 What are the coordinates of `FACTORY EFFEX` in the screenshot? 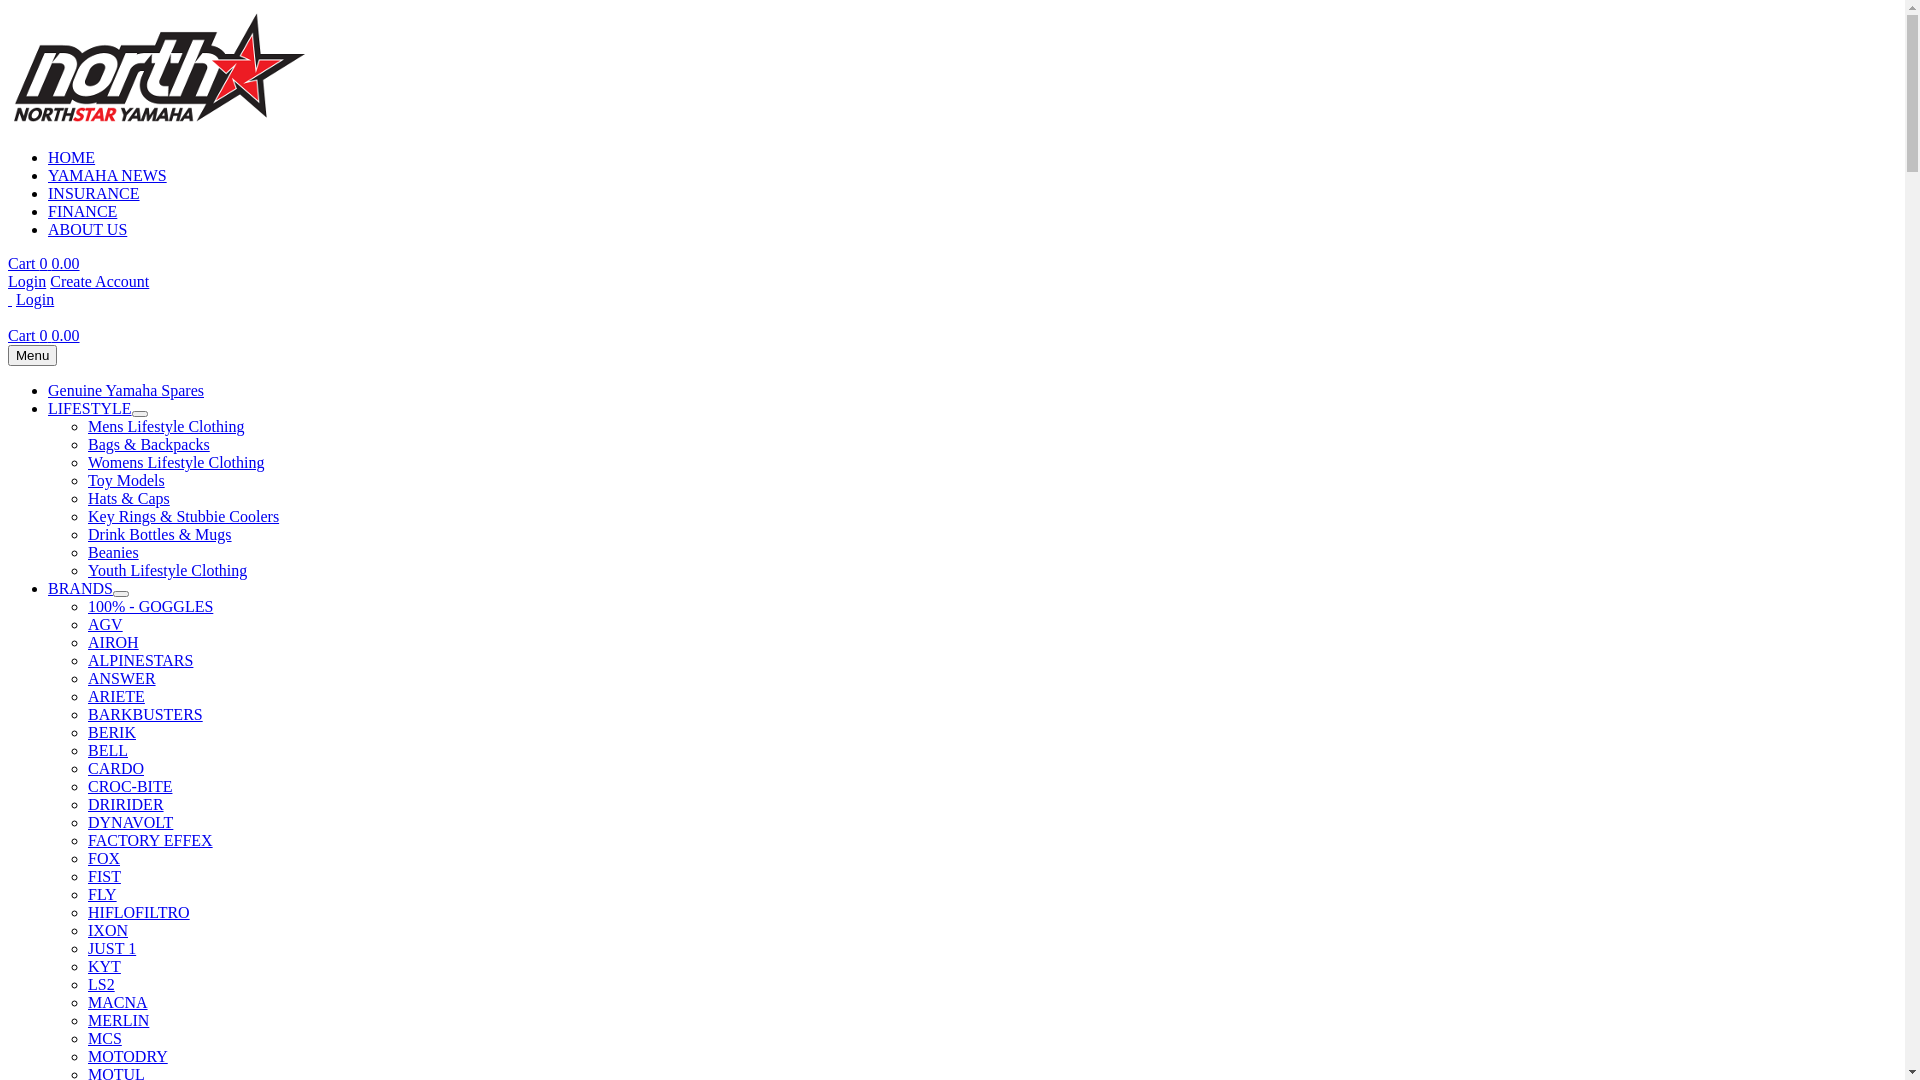 It's located at (150, 840).